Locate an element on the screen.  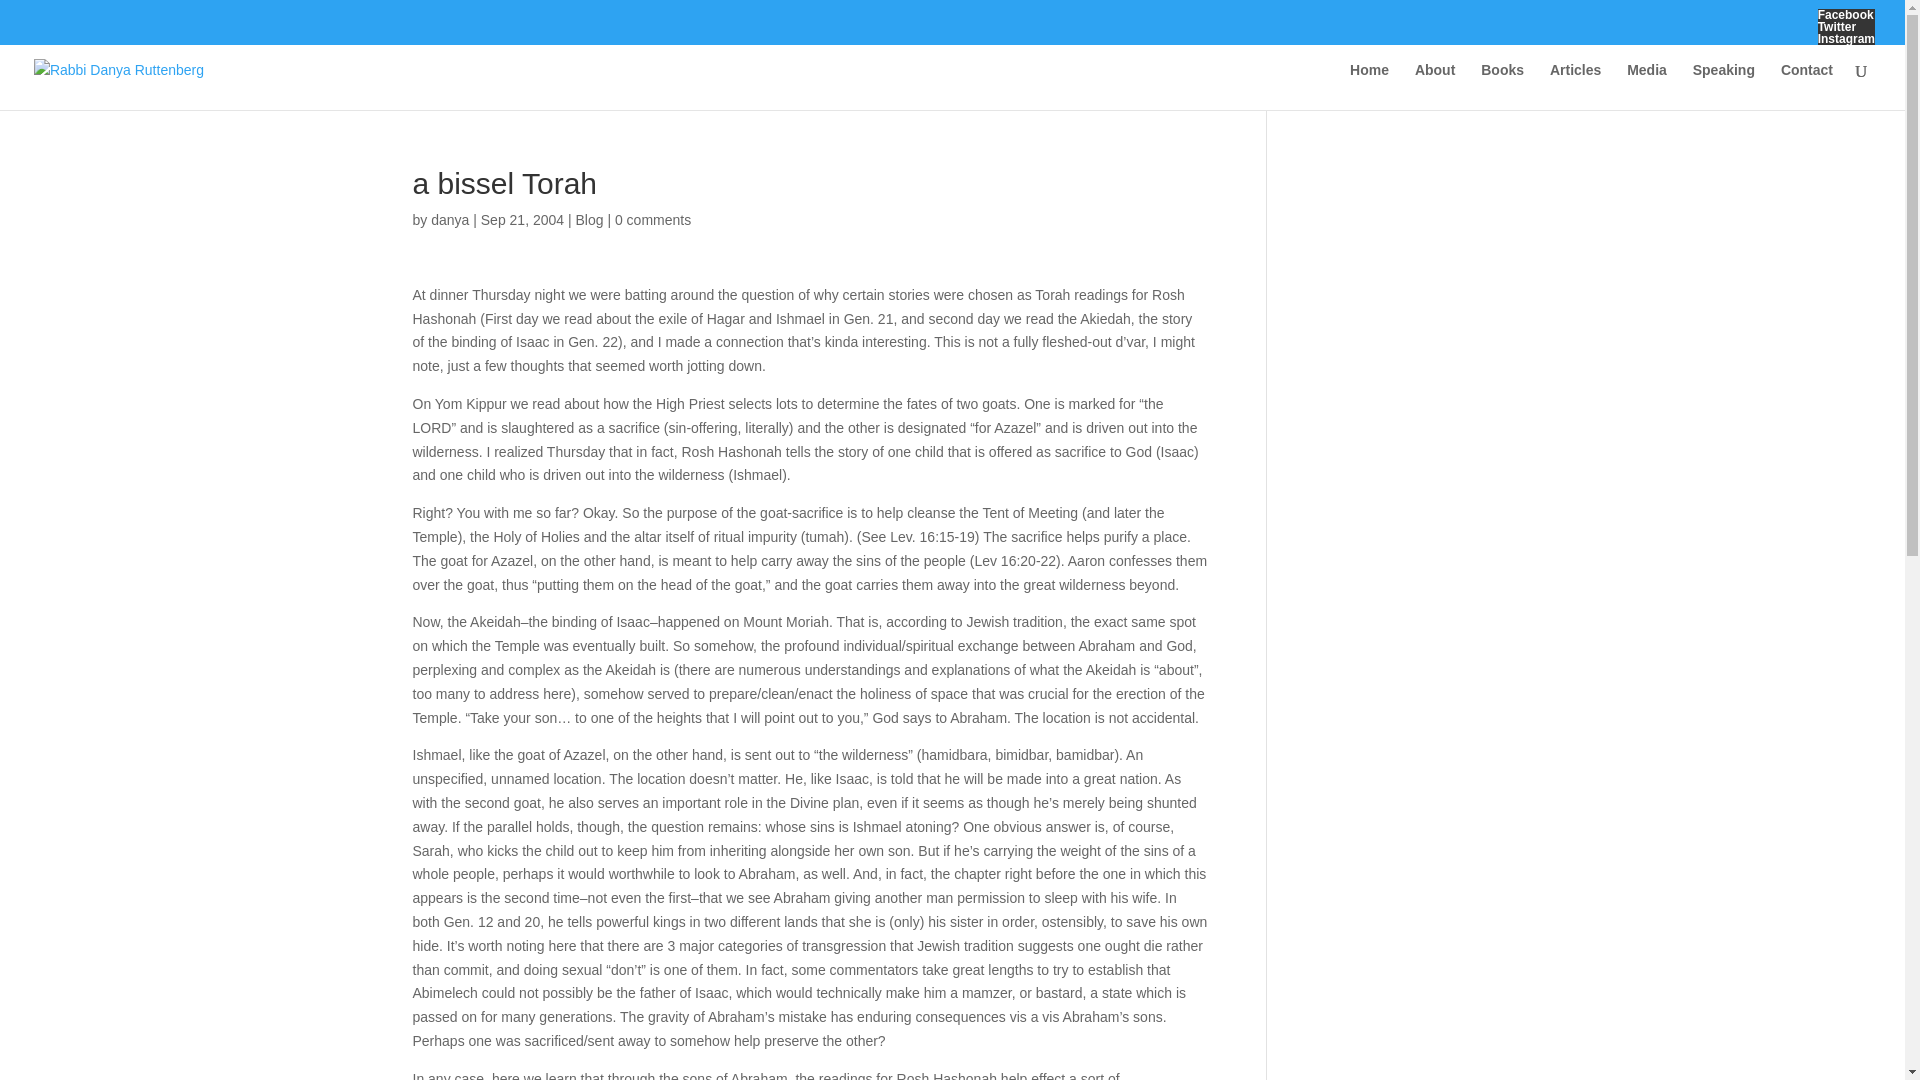
Speaking is located at coordinates (1724, 86).